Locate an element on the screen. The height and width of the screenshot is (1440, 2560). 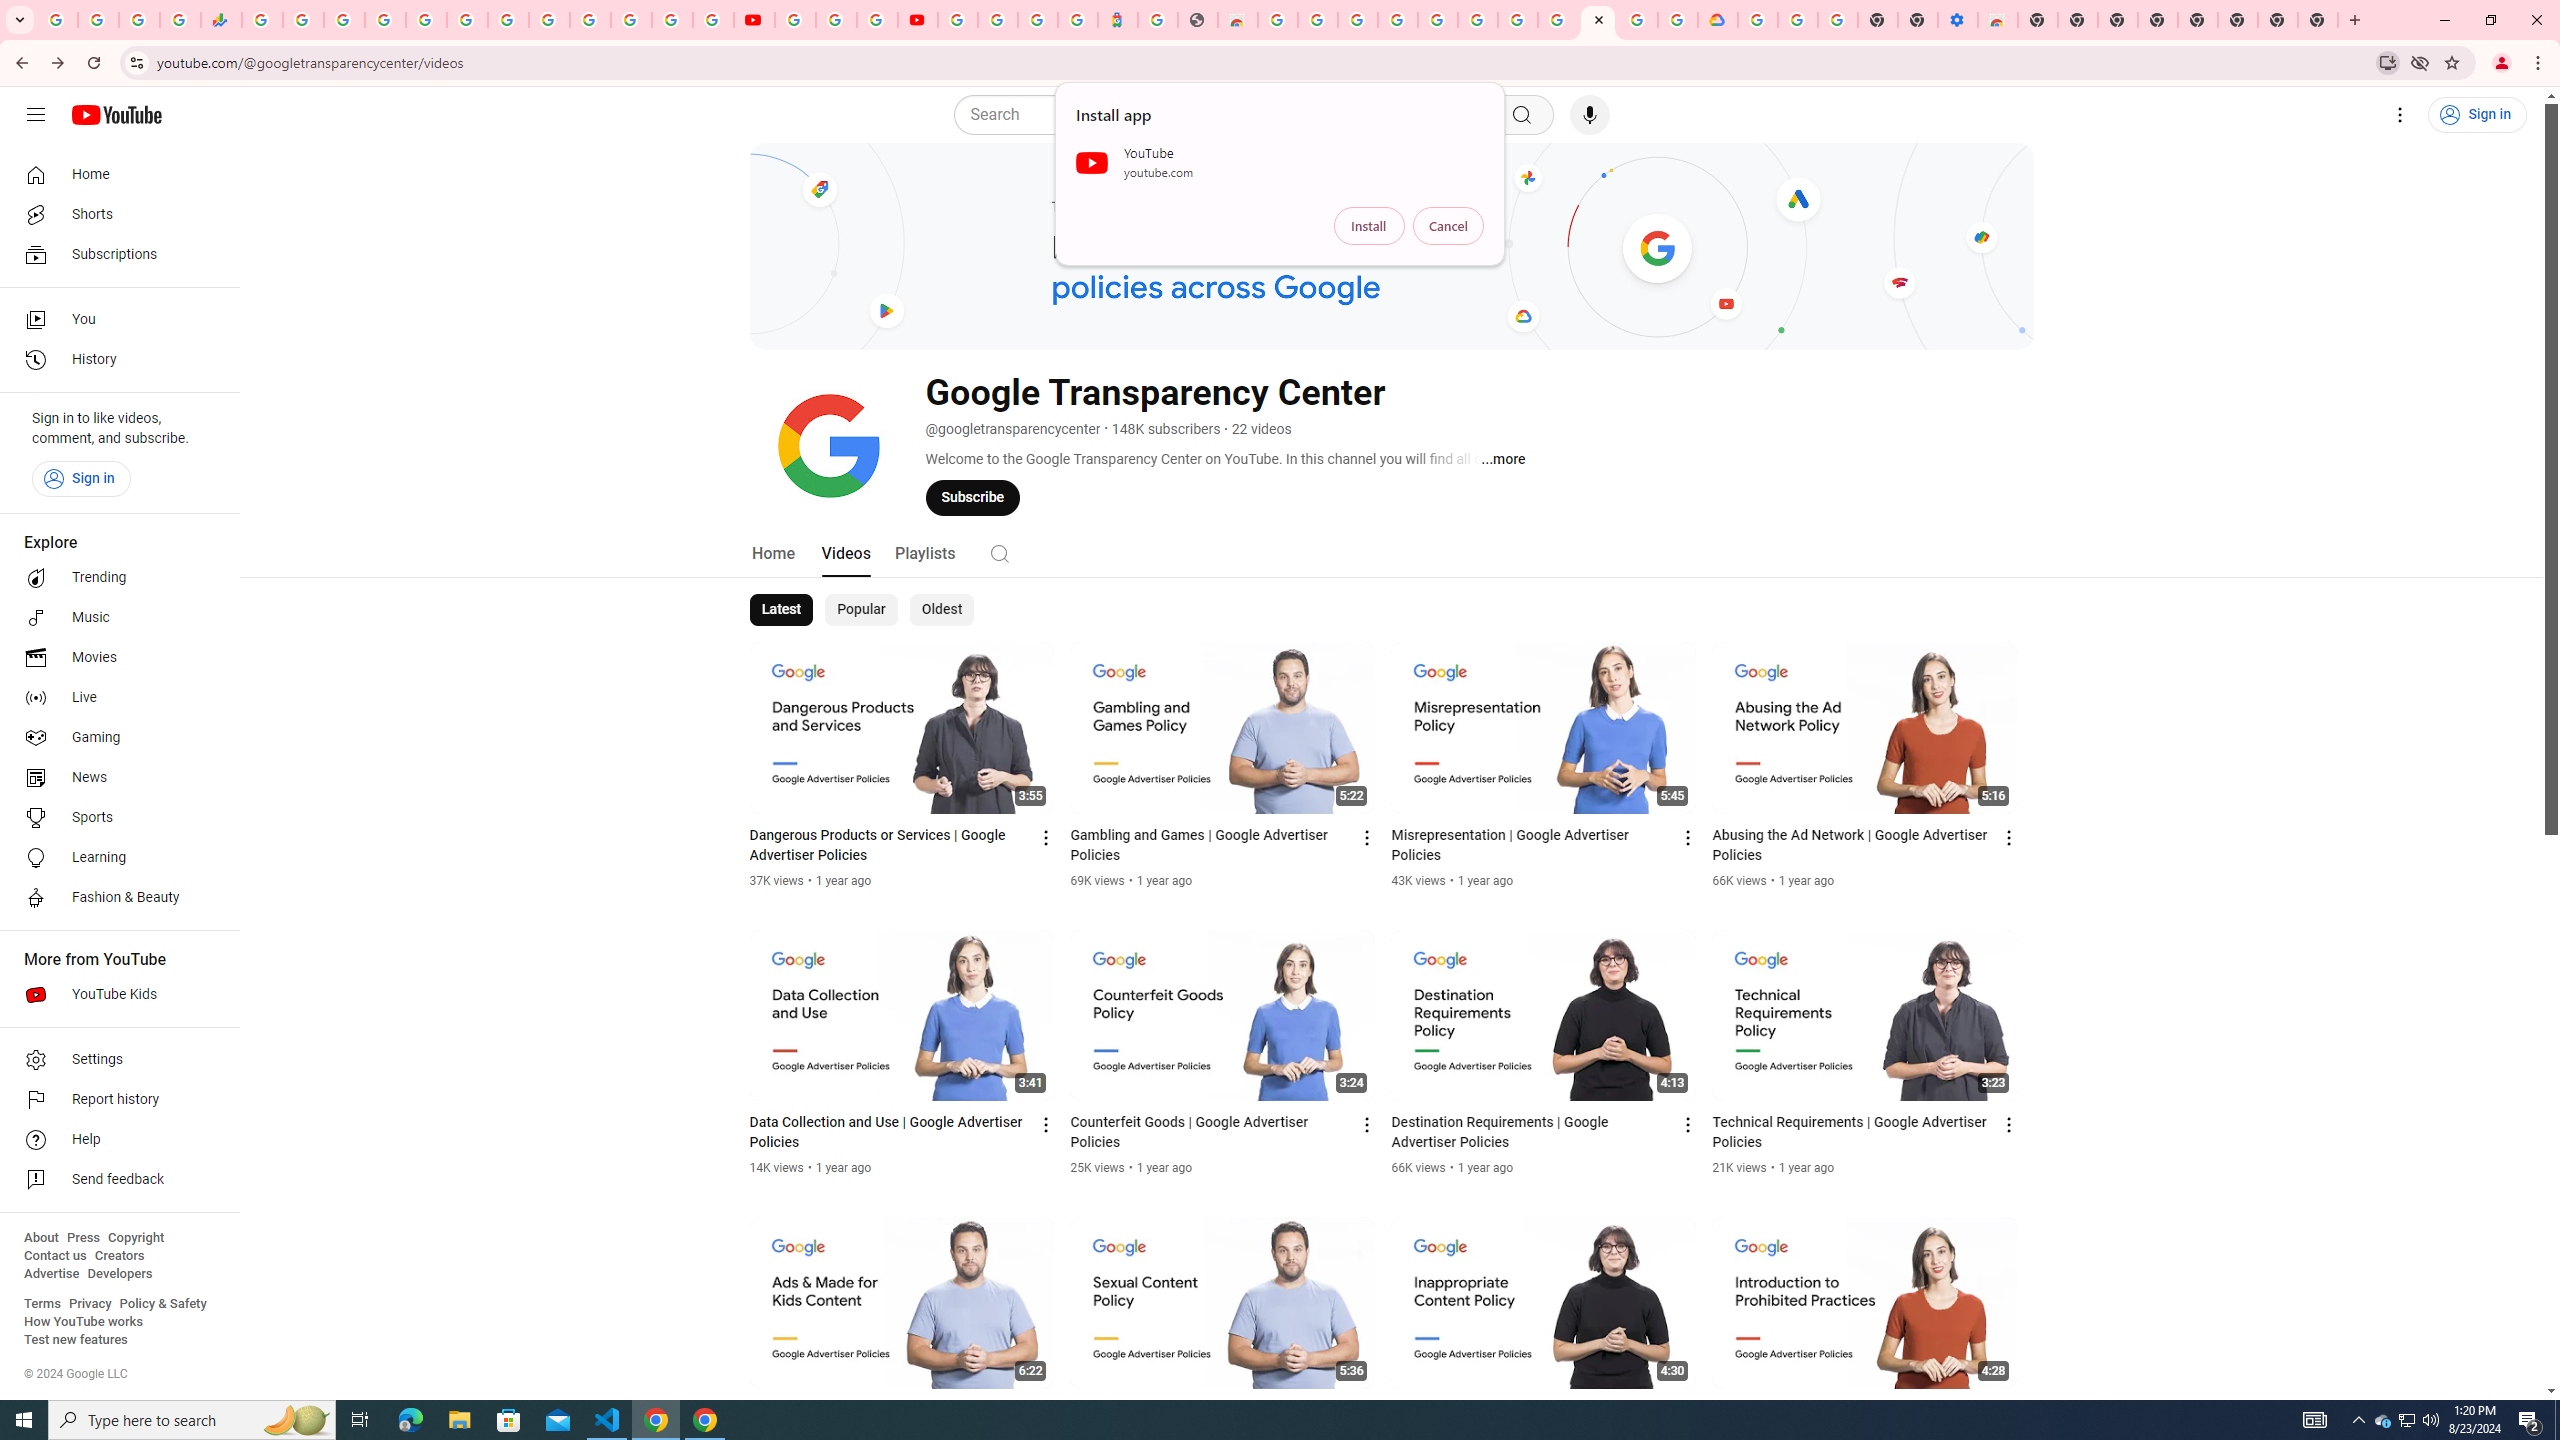
Sign in - Google Accounts is located at coordinates (672, 20).